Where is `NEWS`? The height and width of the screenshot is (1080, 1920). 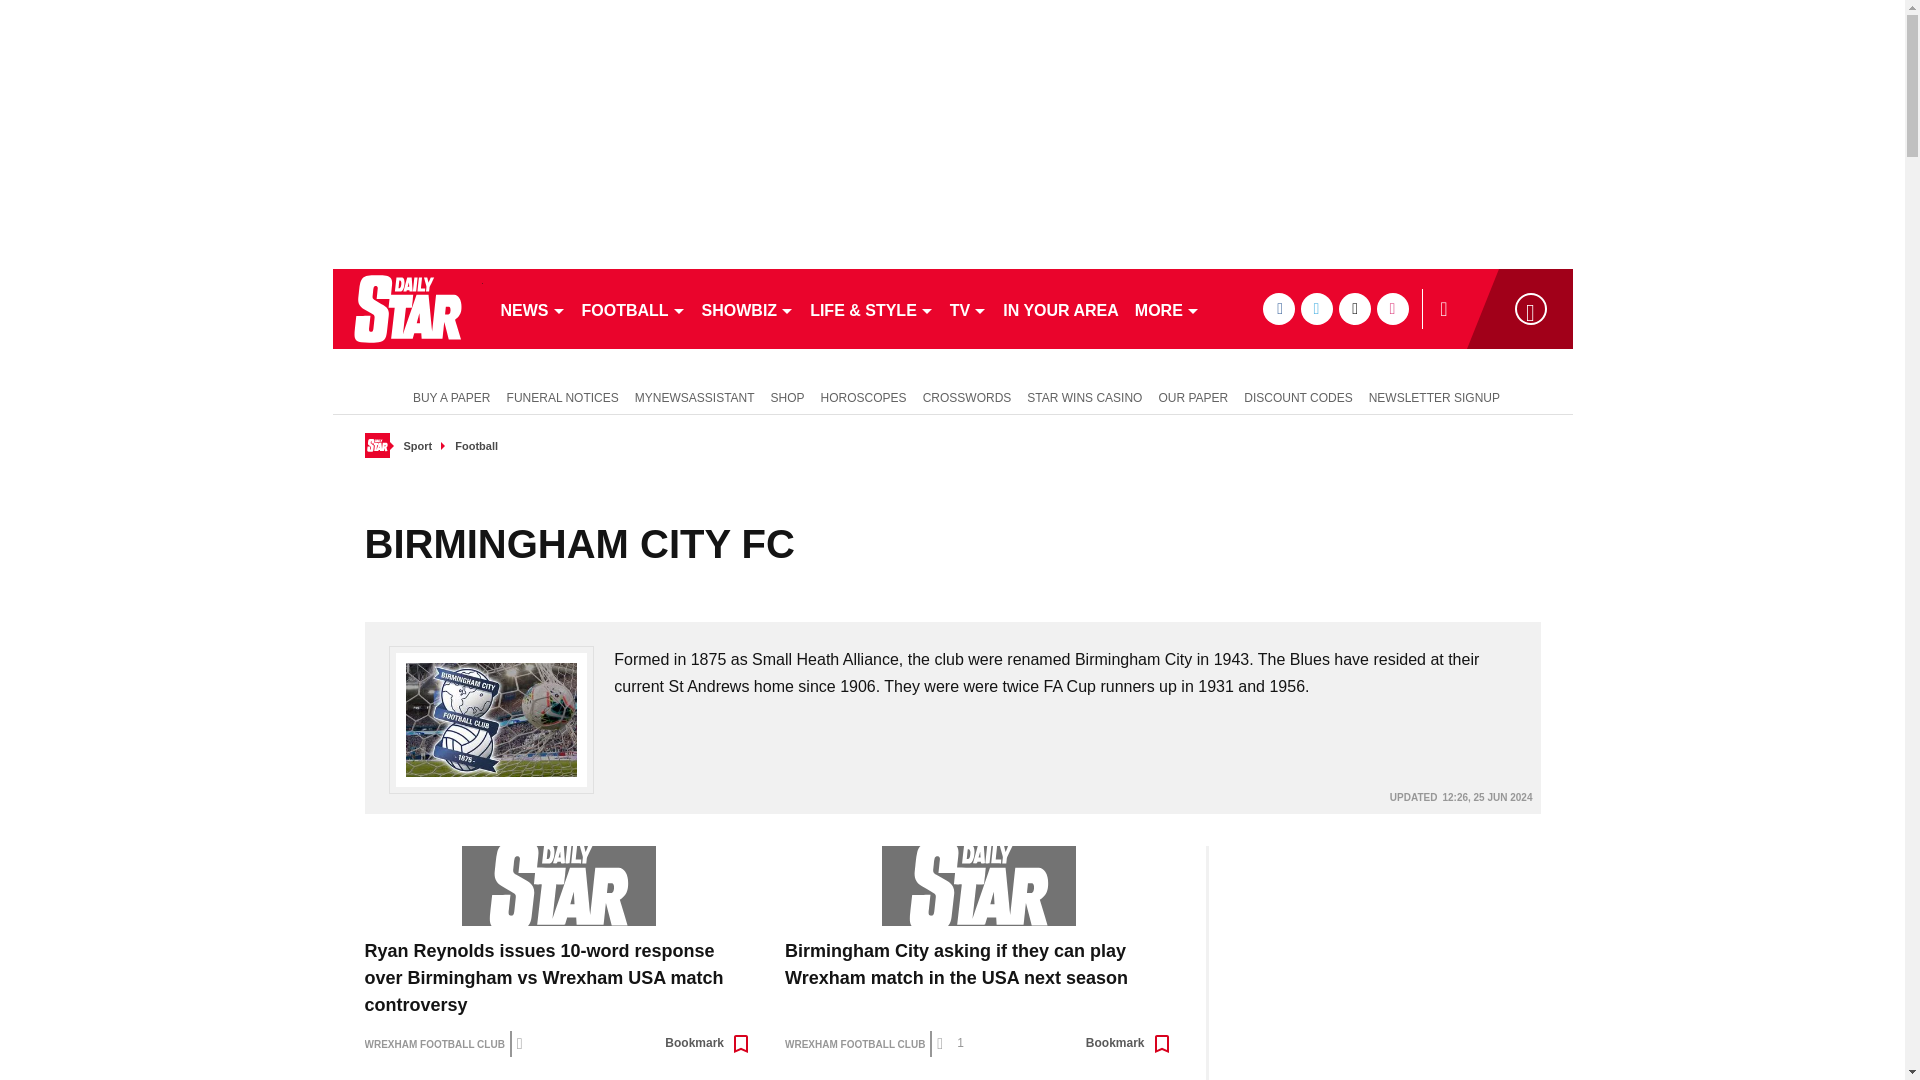 NEWS is located at coordinates (532, 308).